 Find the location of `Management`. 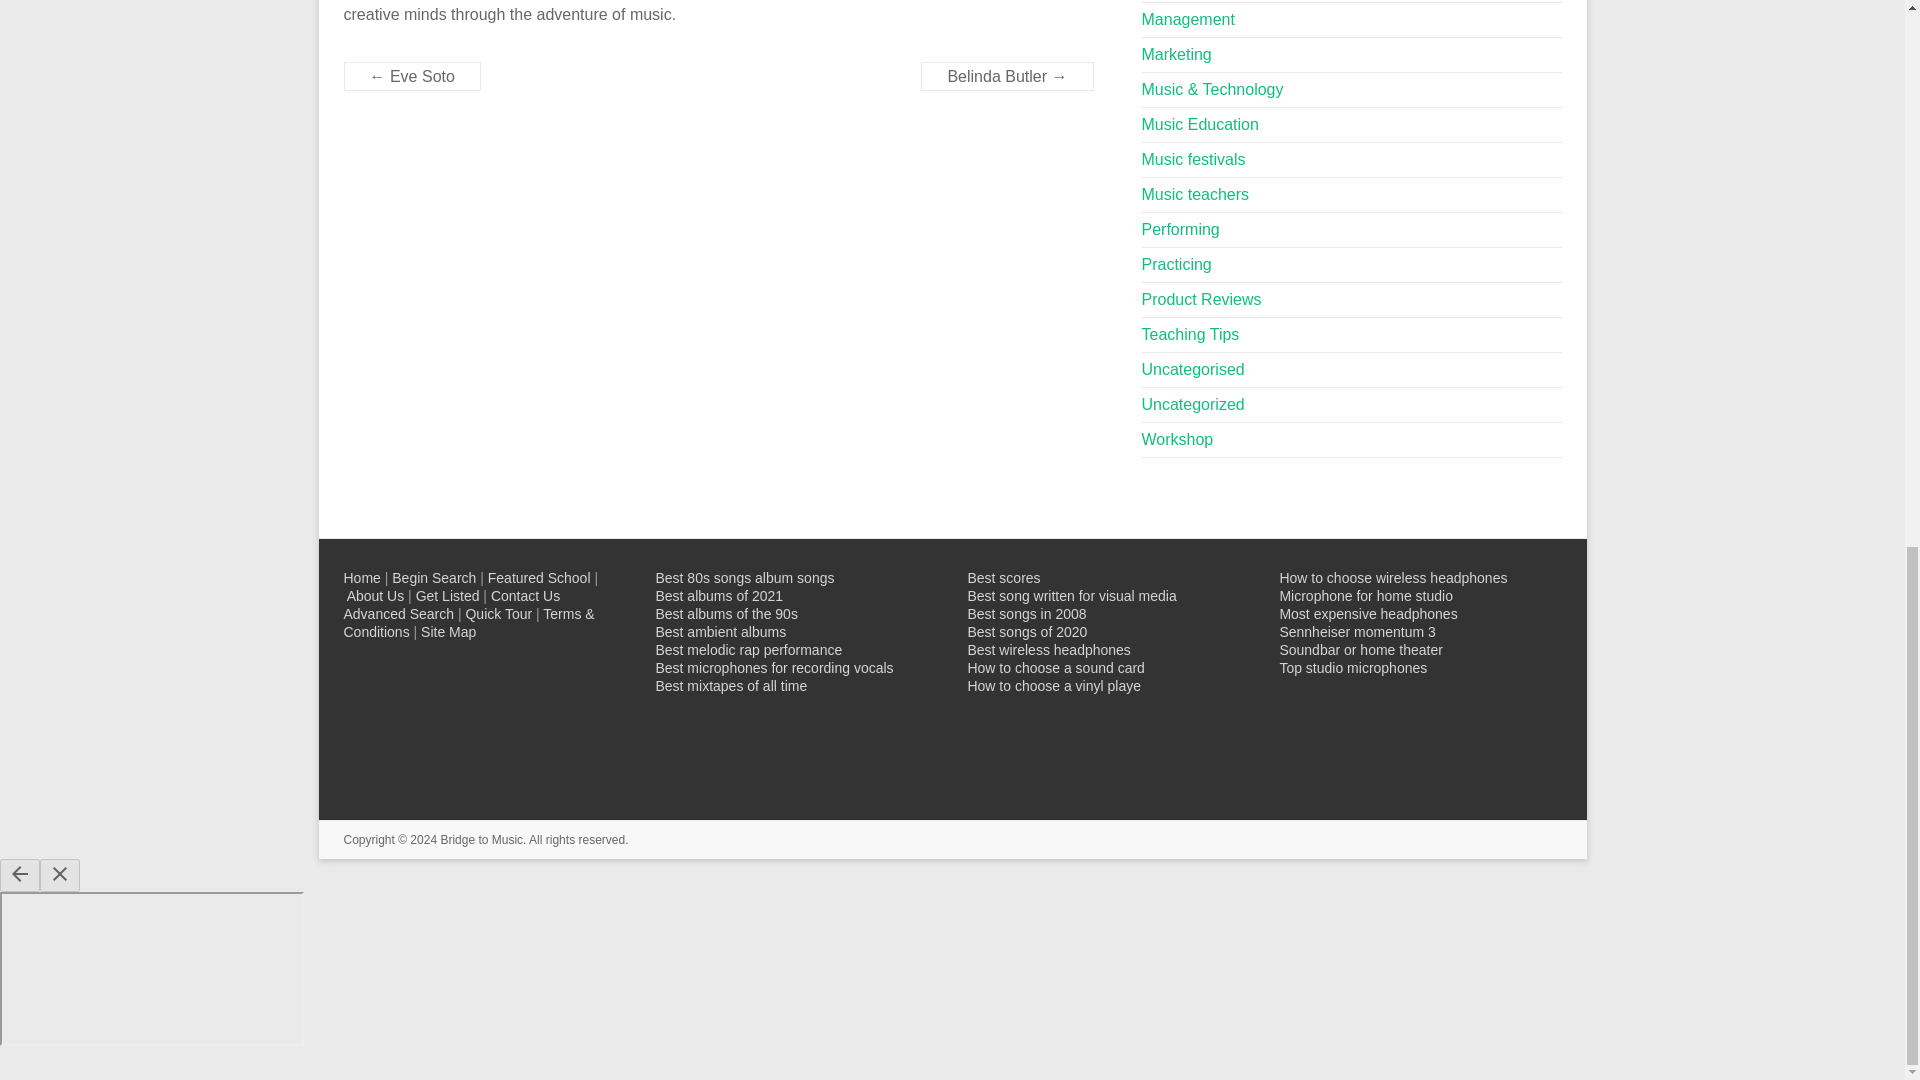

Management is located at coordinates (1188, 19).